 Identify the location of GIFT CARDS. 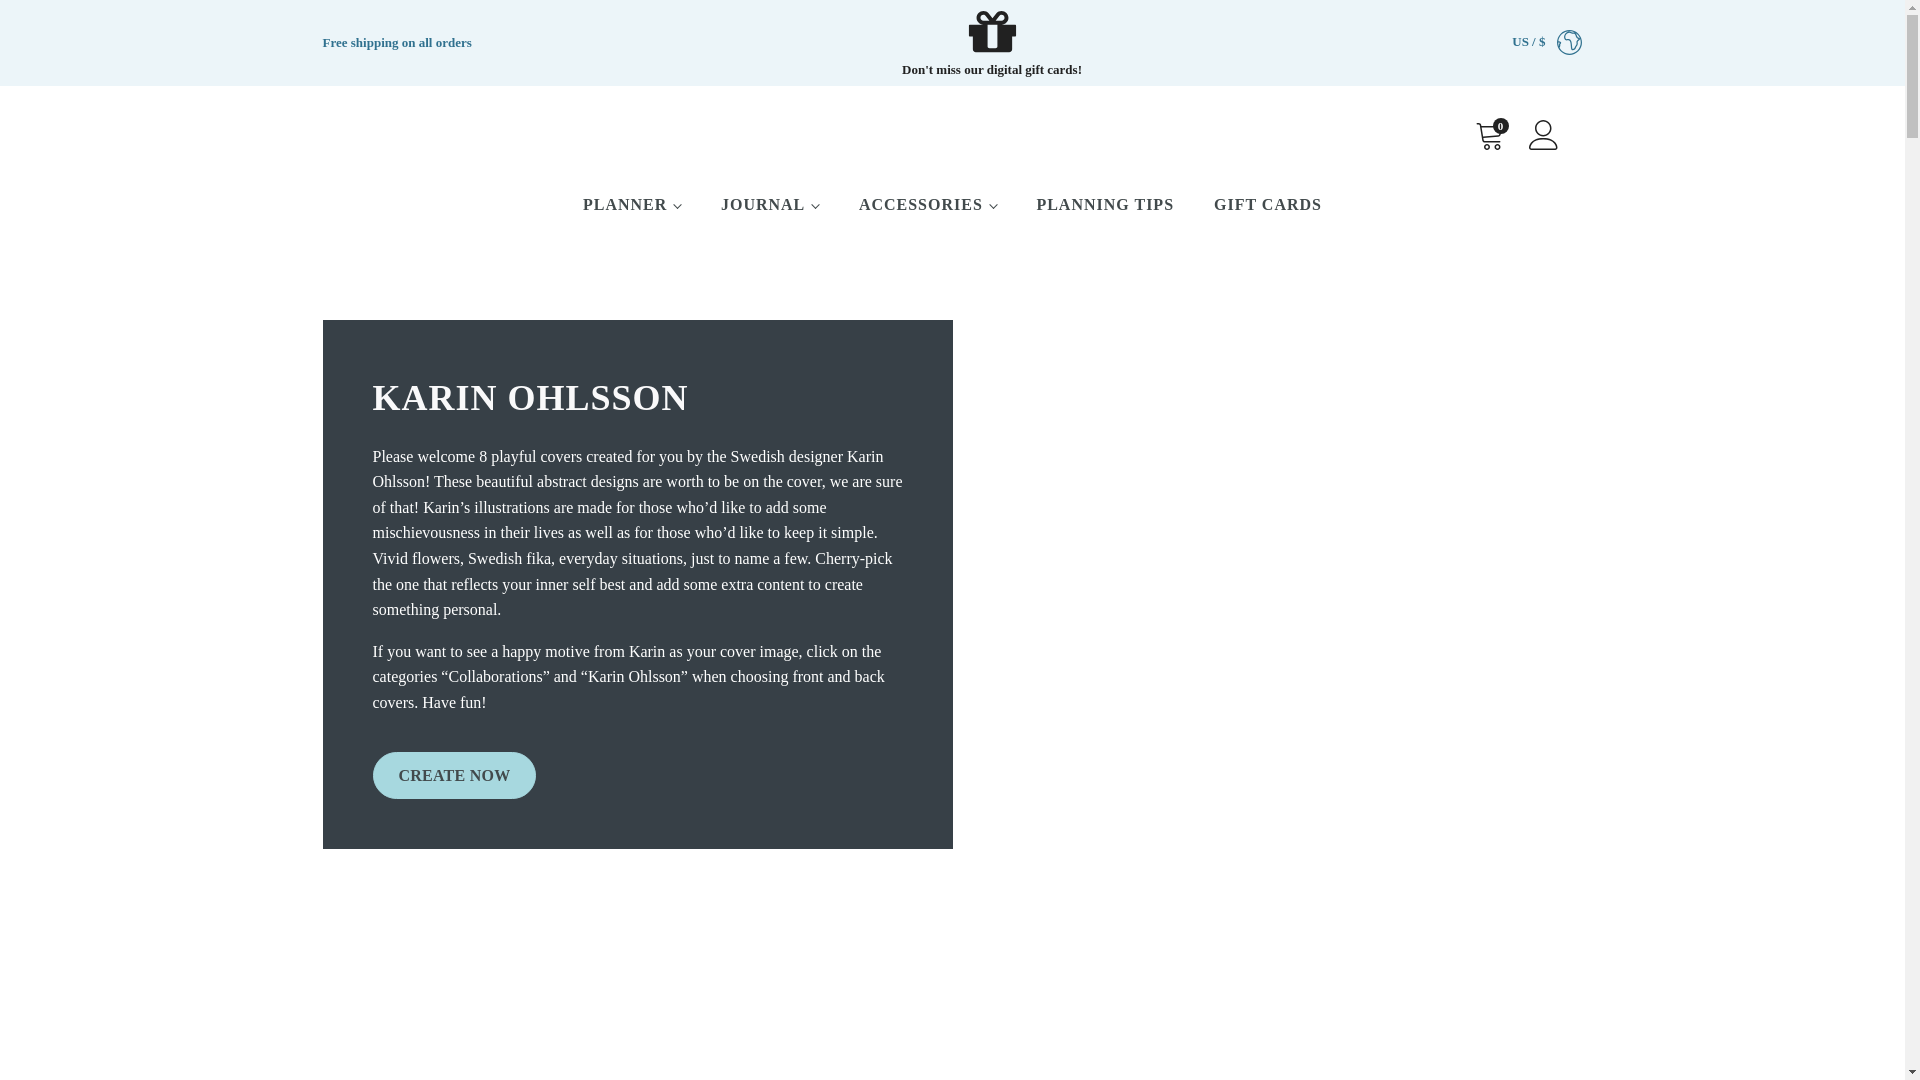
(1268, 204).